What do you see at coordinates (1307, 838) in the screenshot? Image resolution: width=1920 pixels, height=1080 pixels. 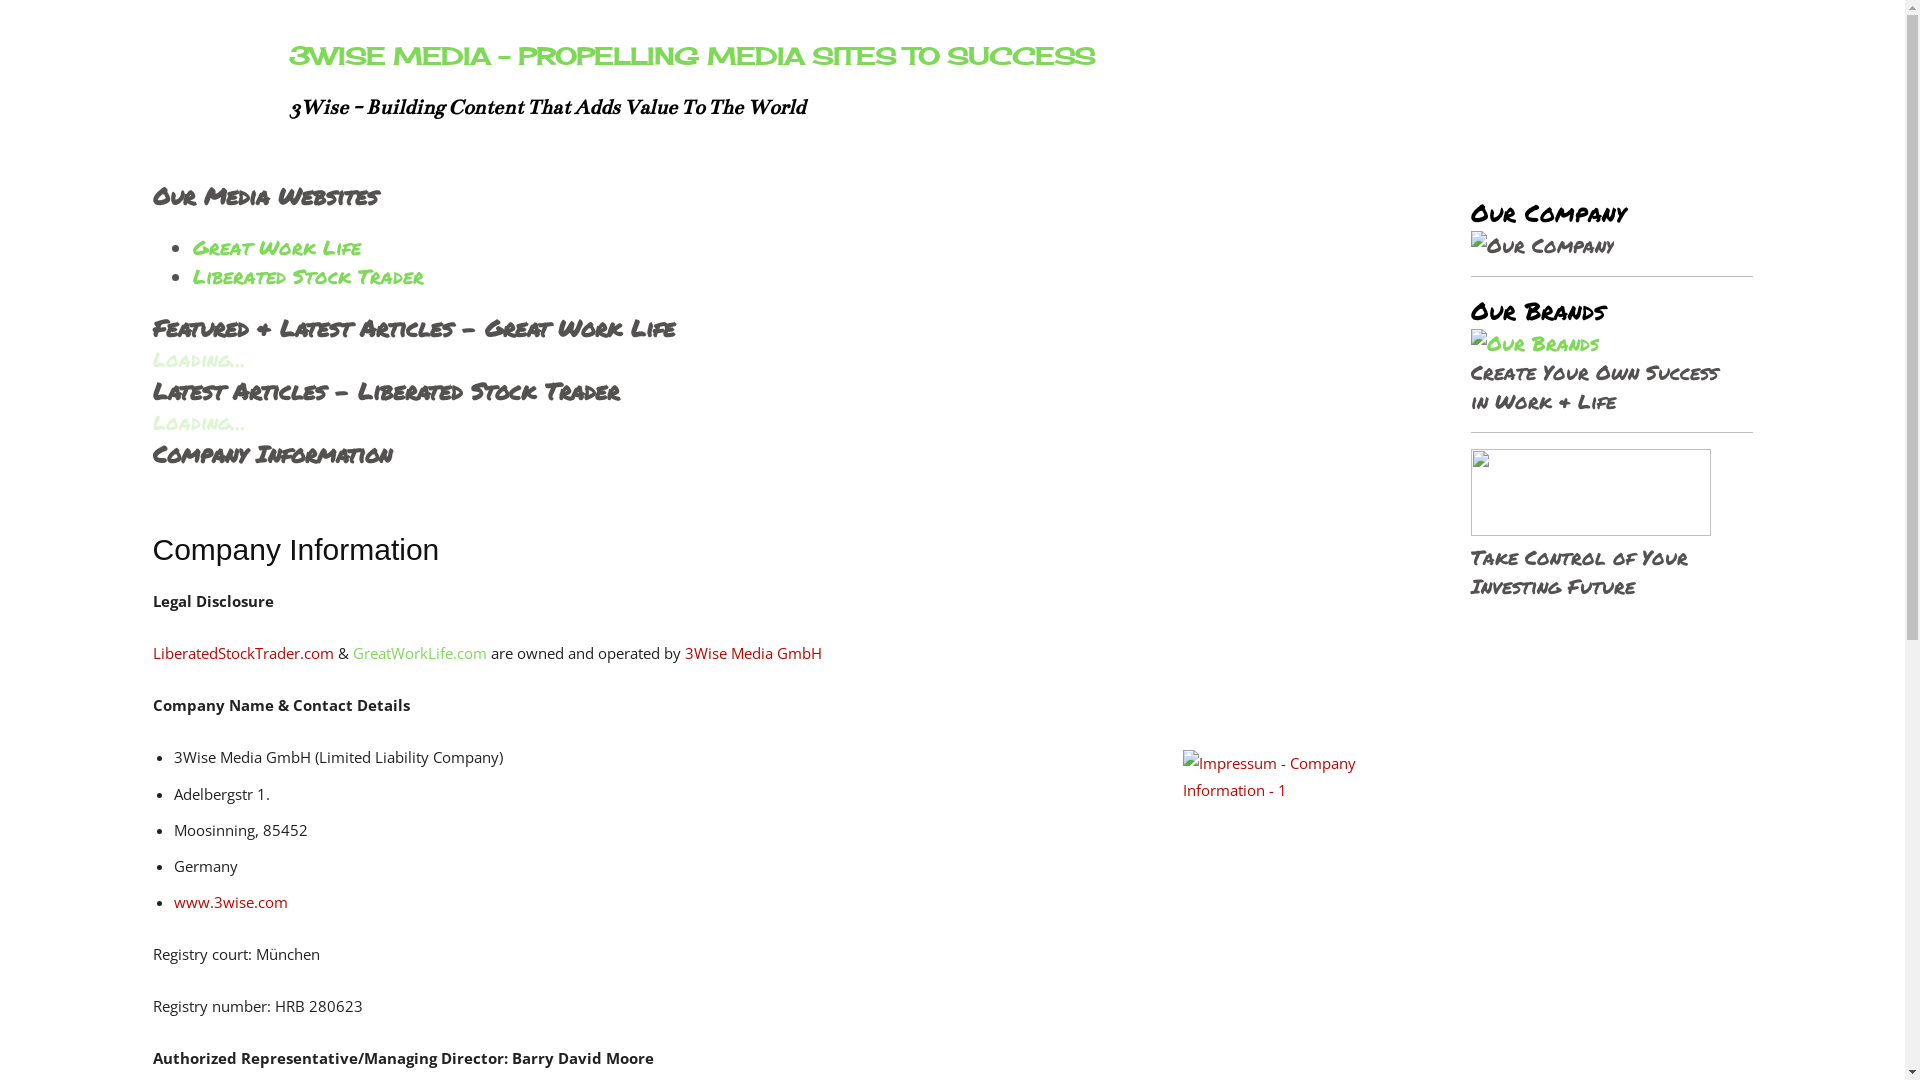 I see `Impressum - Company Information - 2` at bounding box center [1307, 838].